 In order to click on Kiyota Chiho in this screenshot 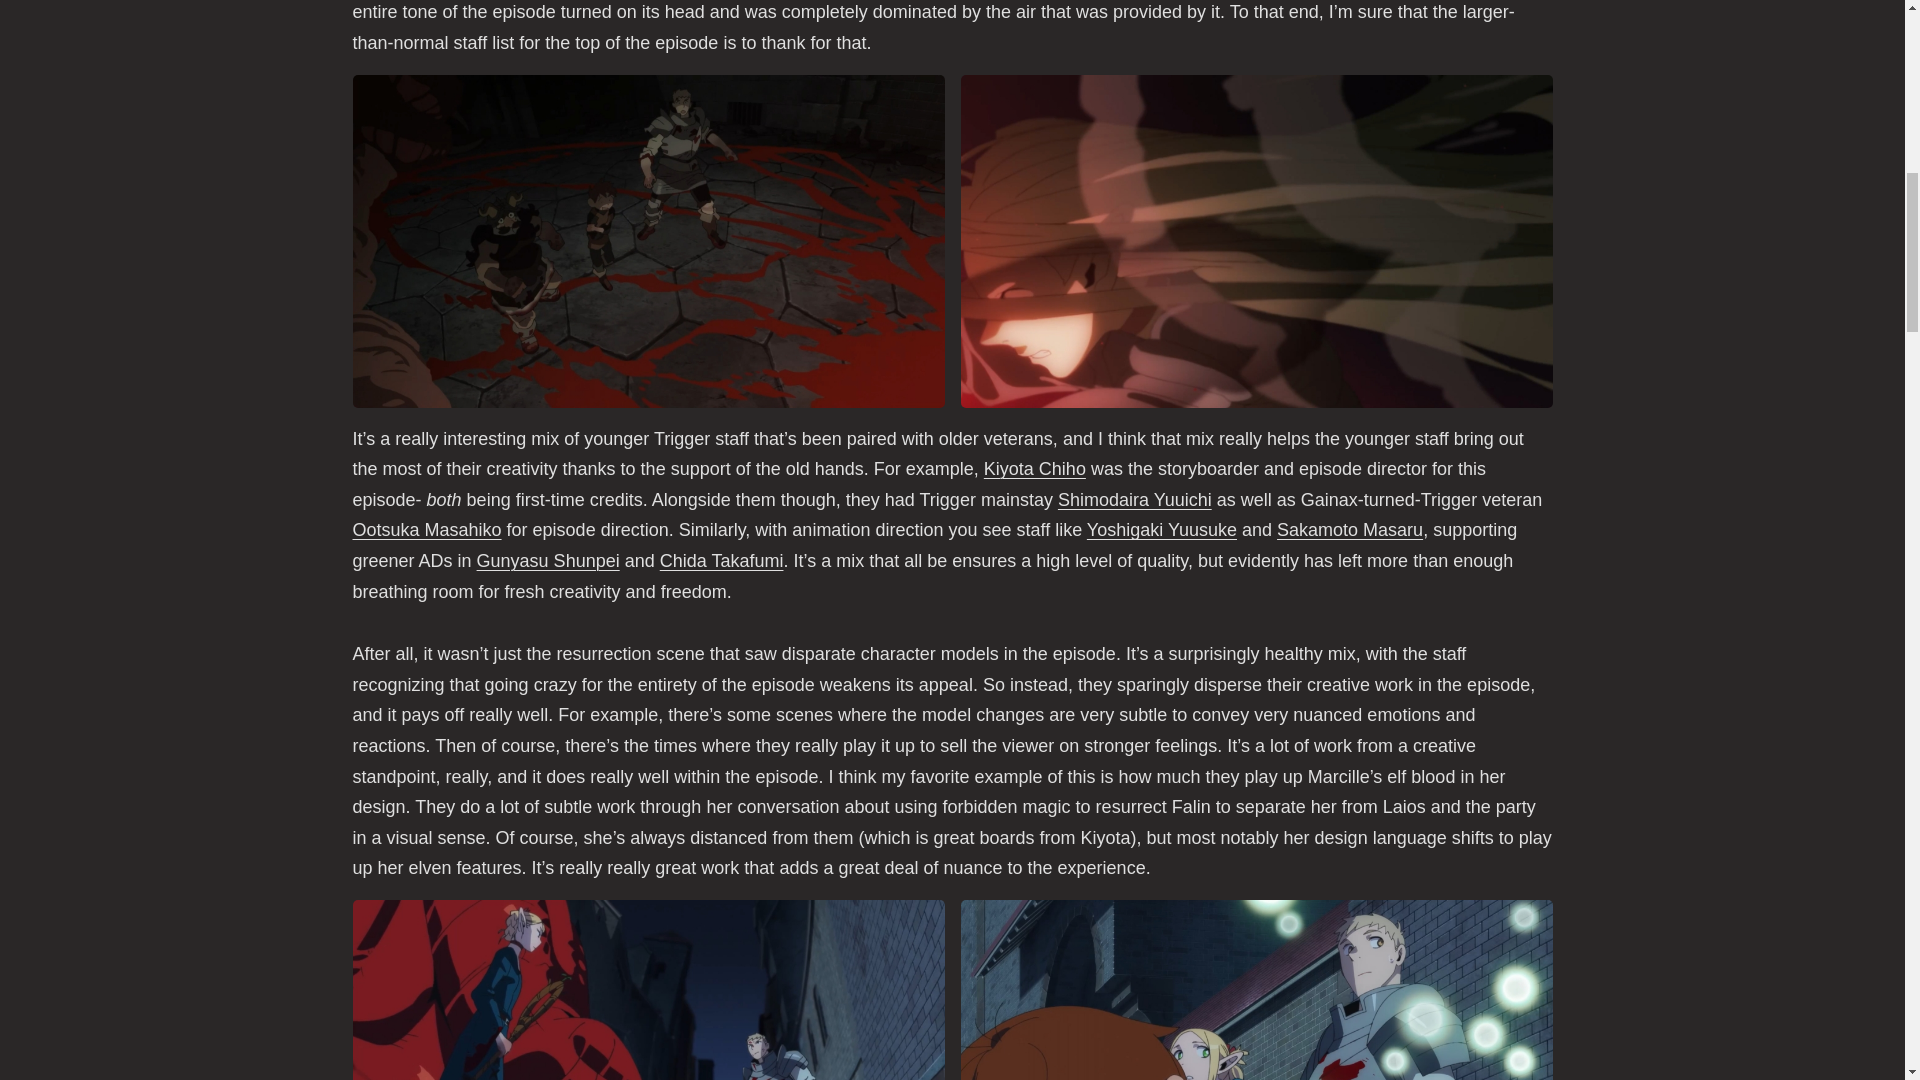, I will do `click(1034, 469)`.